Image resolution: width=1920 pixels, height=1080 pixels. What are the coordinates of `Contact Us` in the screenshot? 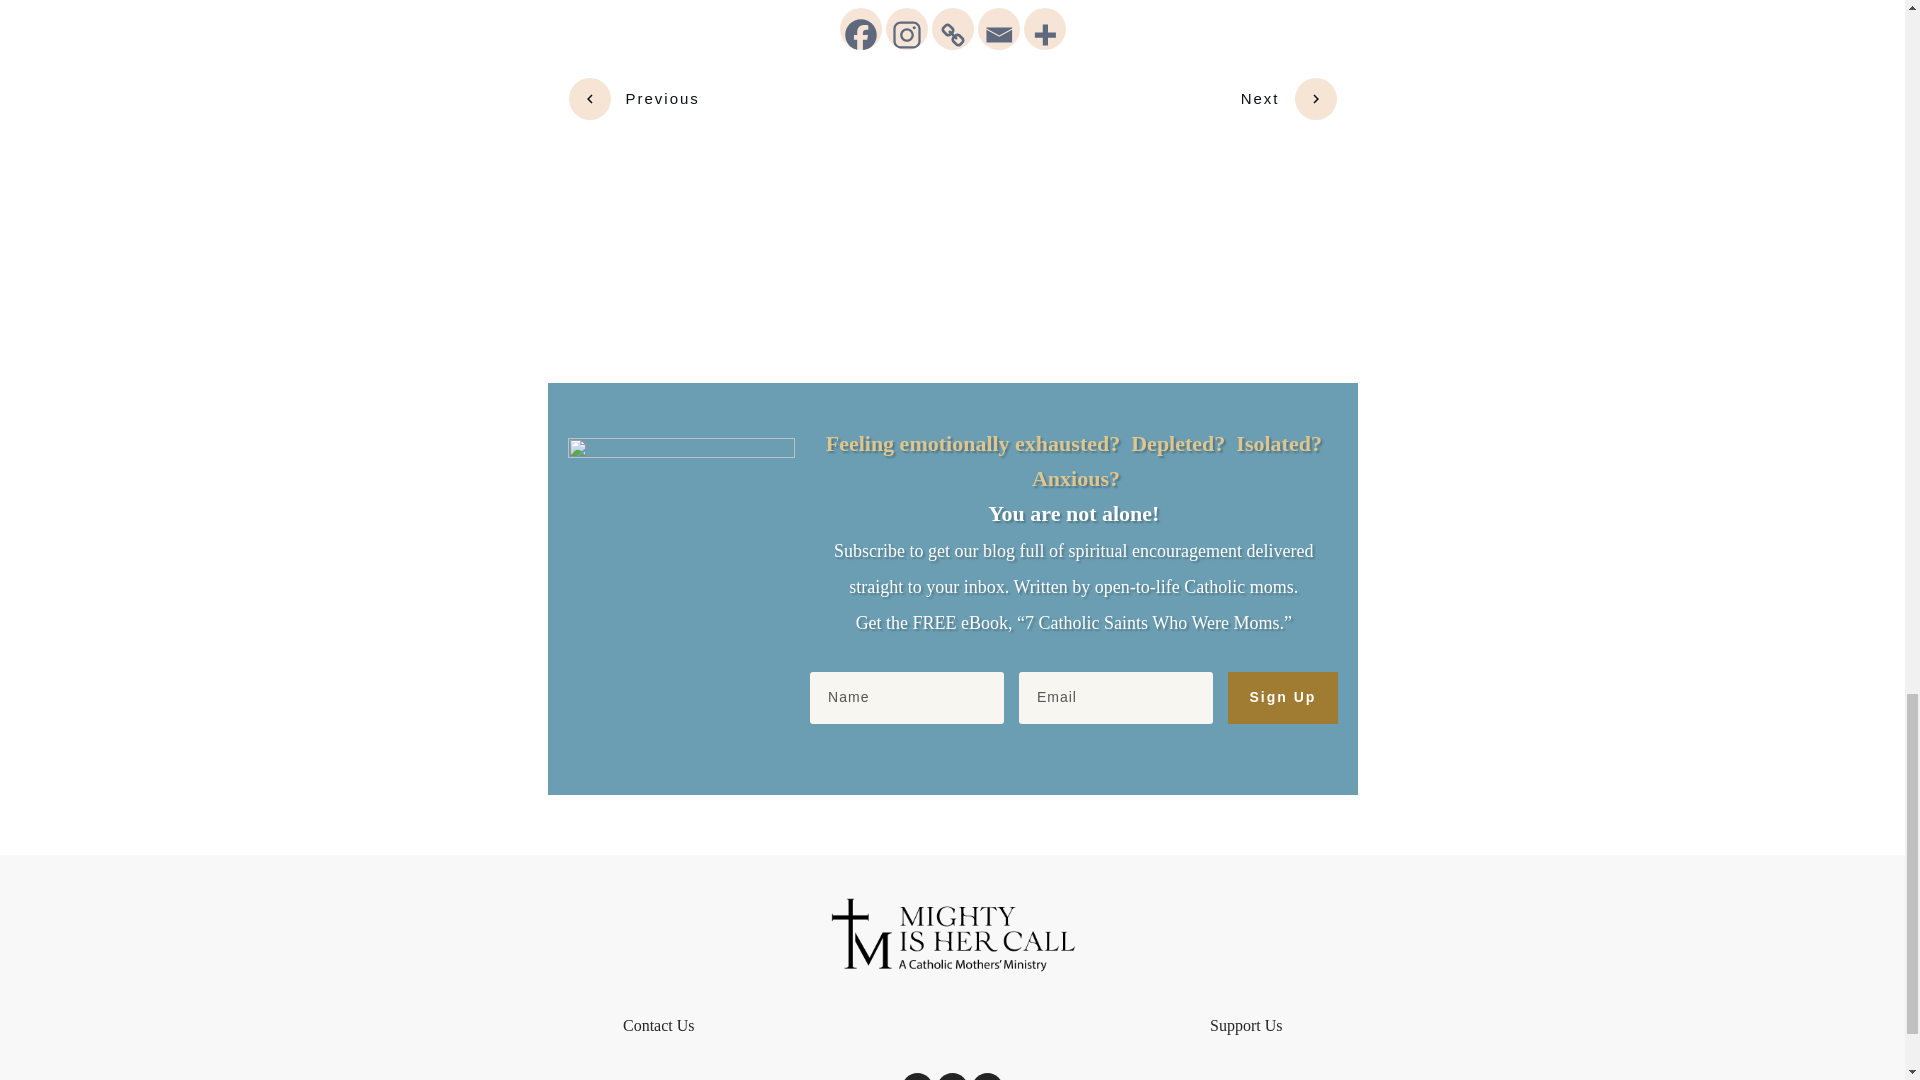 It's located at (658, 1025).